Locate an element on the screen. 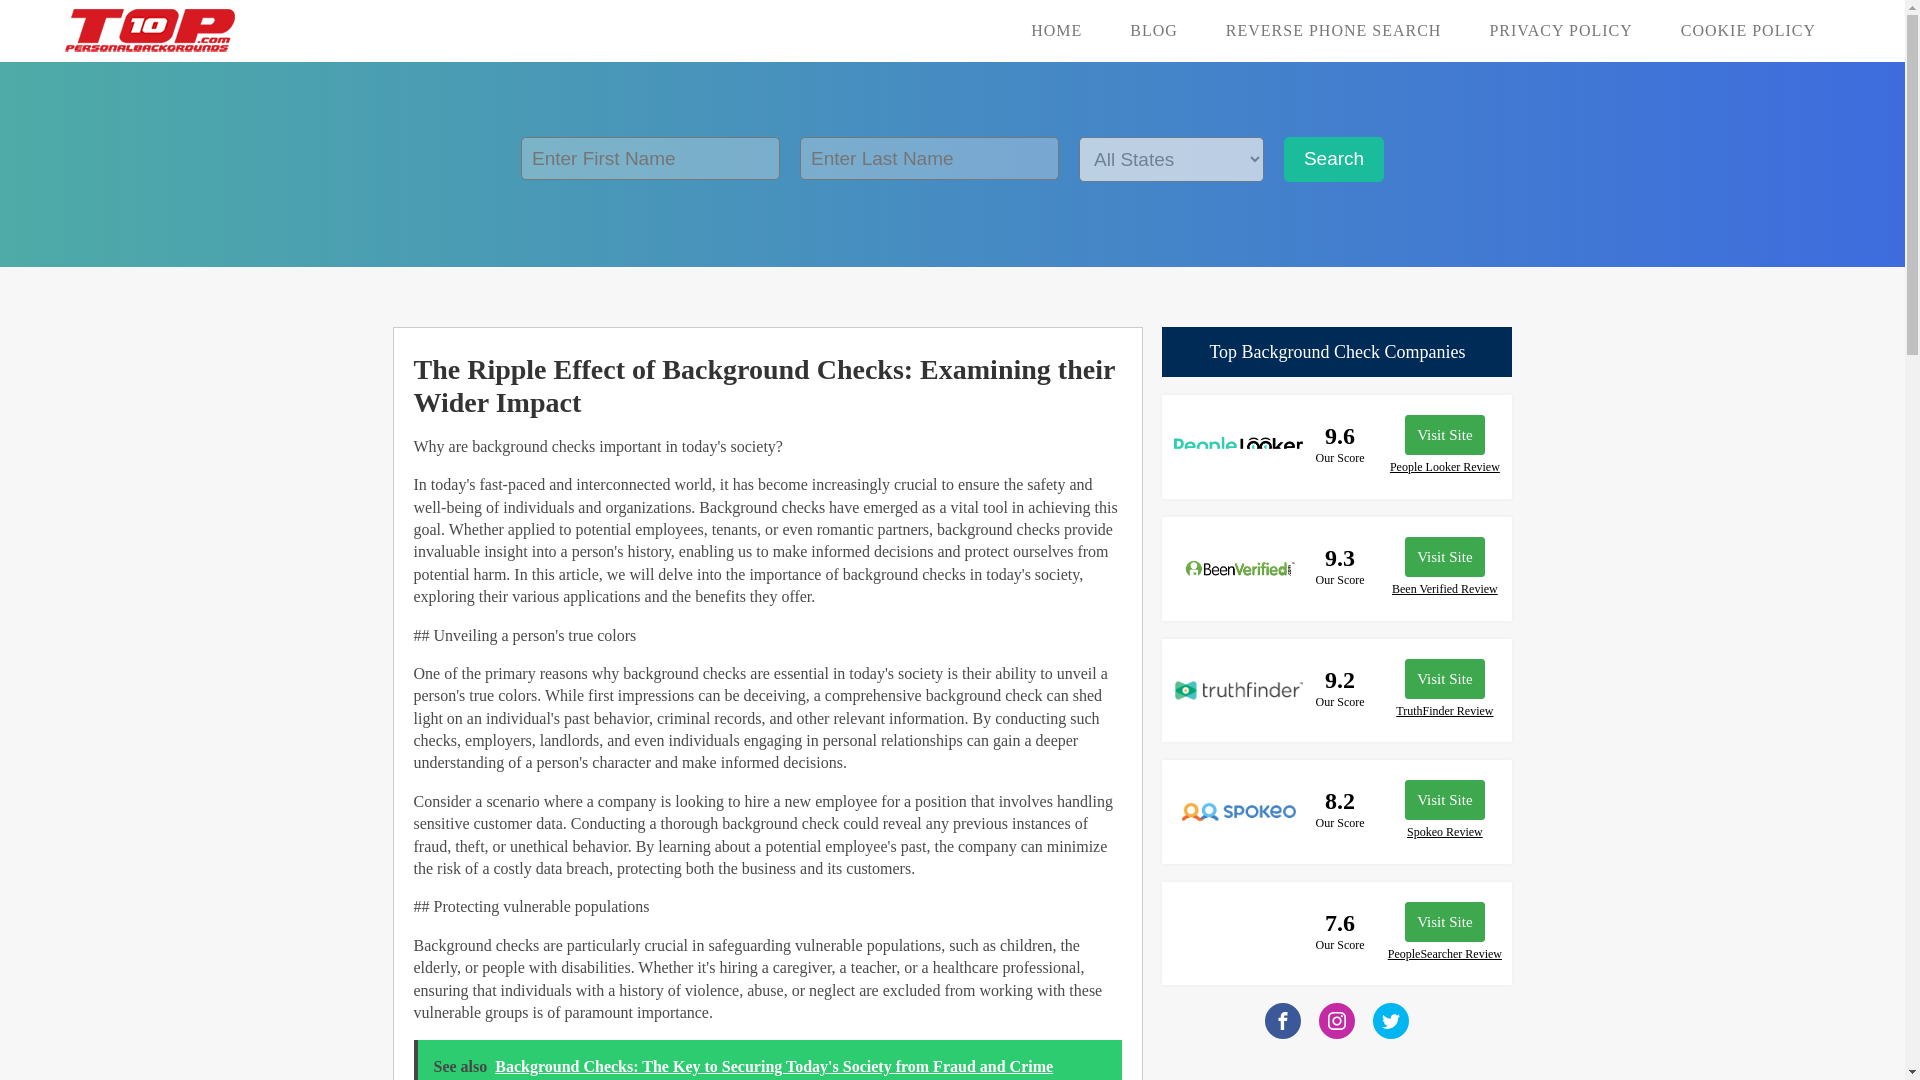 The width and height of the screenshot is (1920, 1080). Search is located at coordinates (1334, 160).